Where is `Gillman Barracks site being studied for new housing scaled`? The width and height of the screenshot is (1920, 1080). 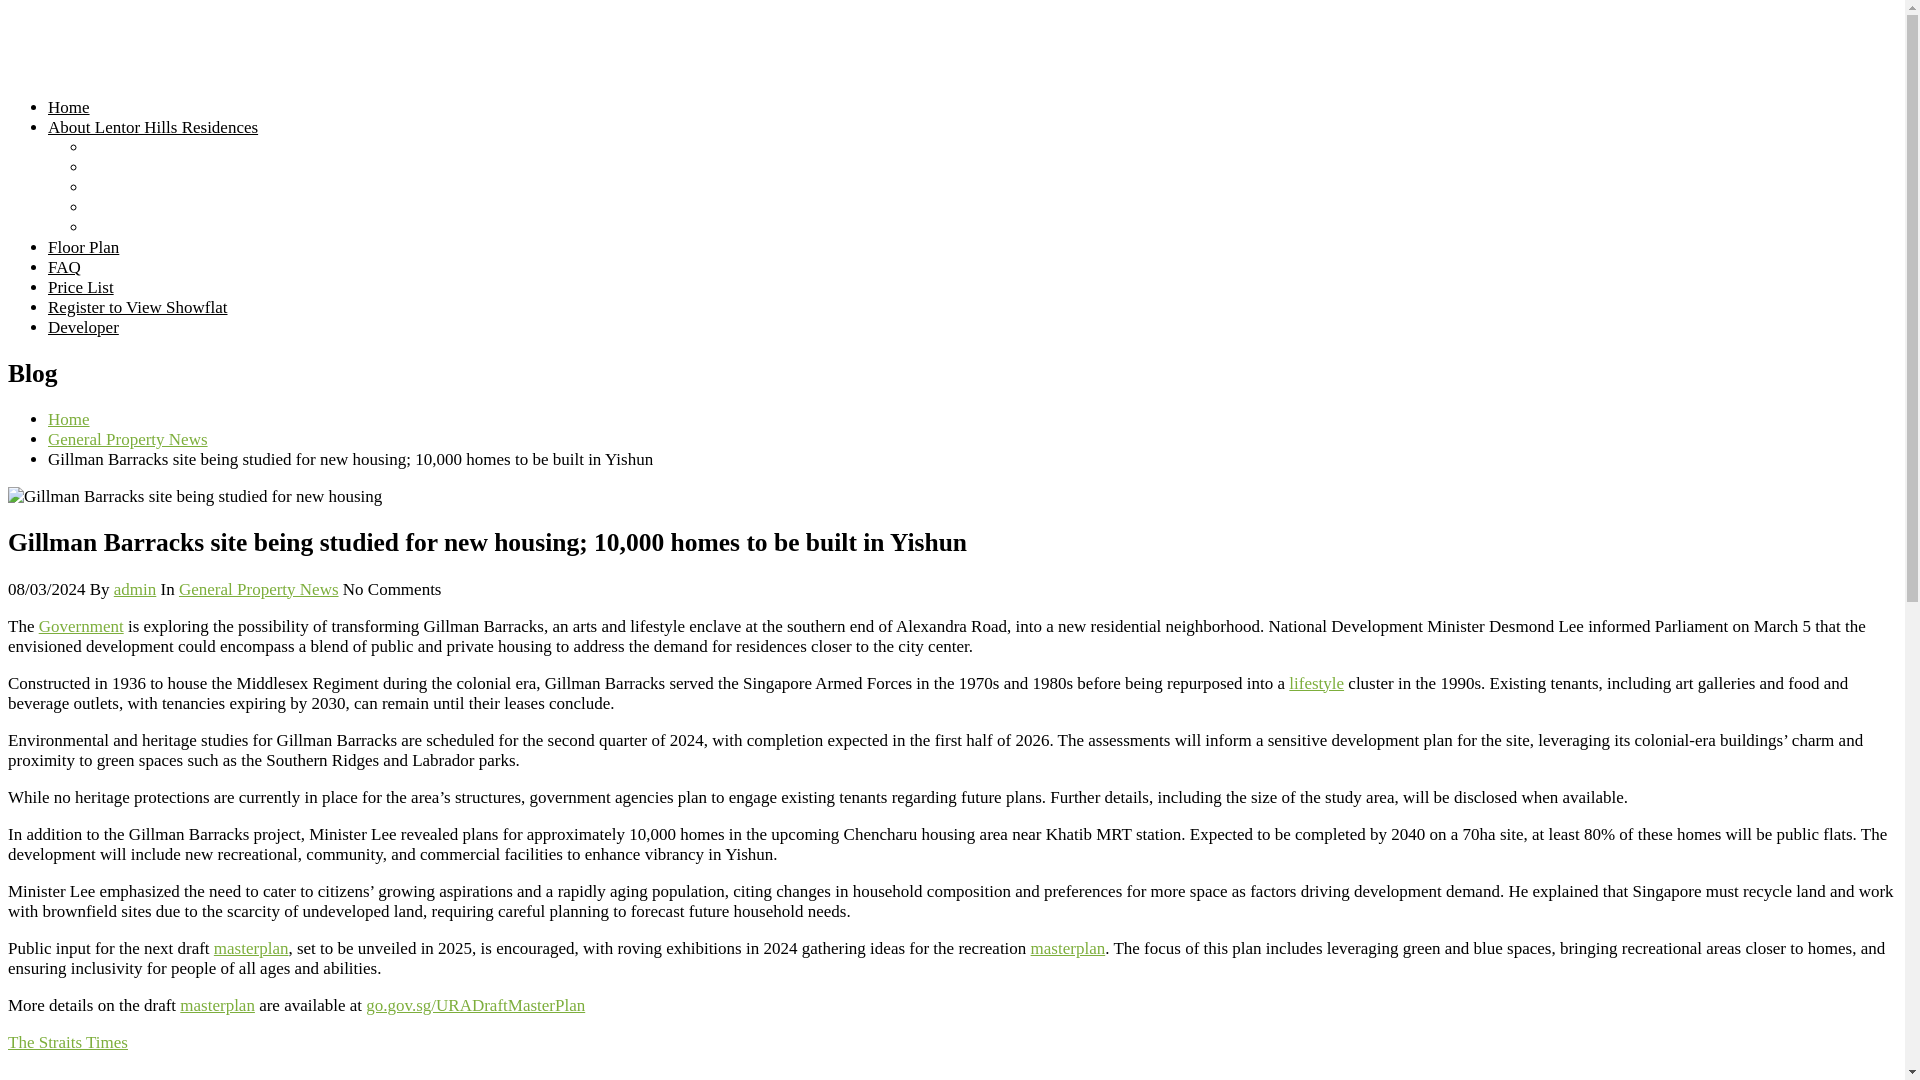
Gillman Barracks site being studied for new housing scaled is located at coordinates (194, 496).